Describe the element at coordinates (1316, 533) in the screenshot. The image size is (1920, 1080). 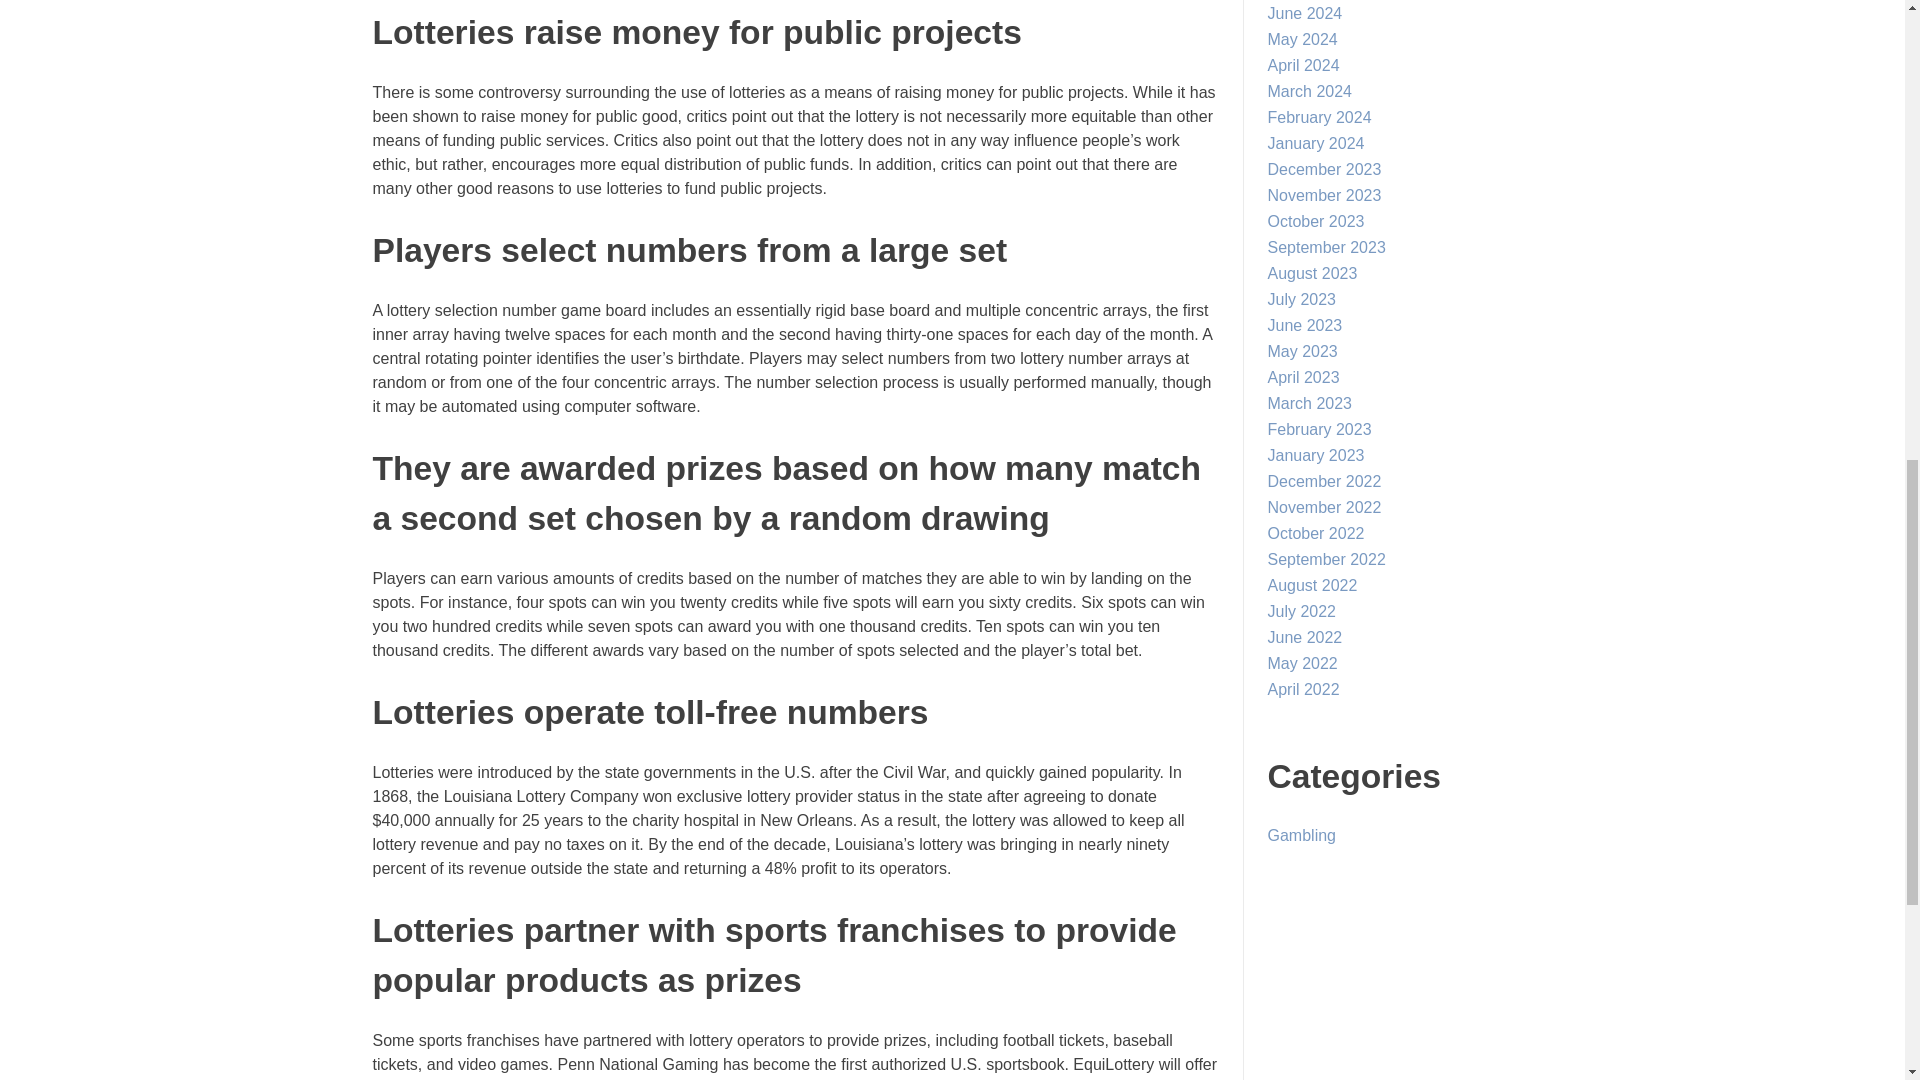
I see `October 2022` at that location.